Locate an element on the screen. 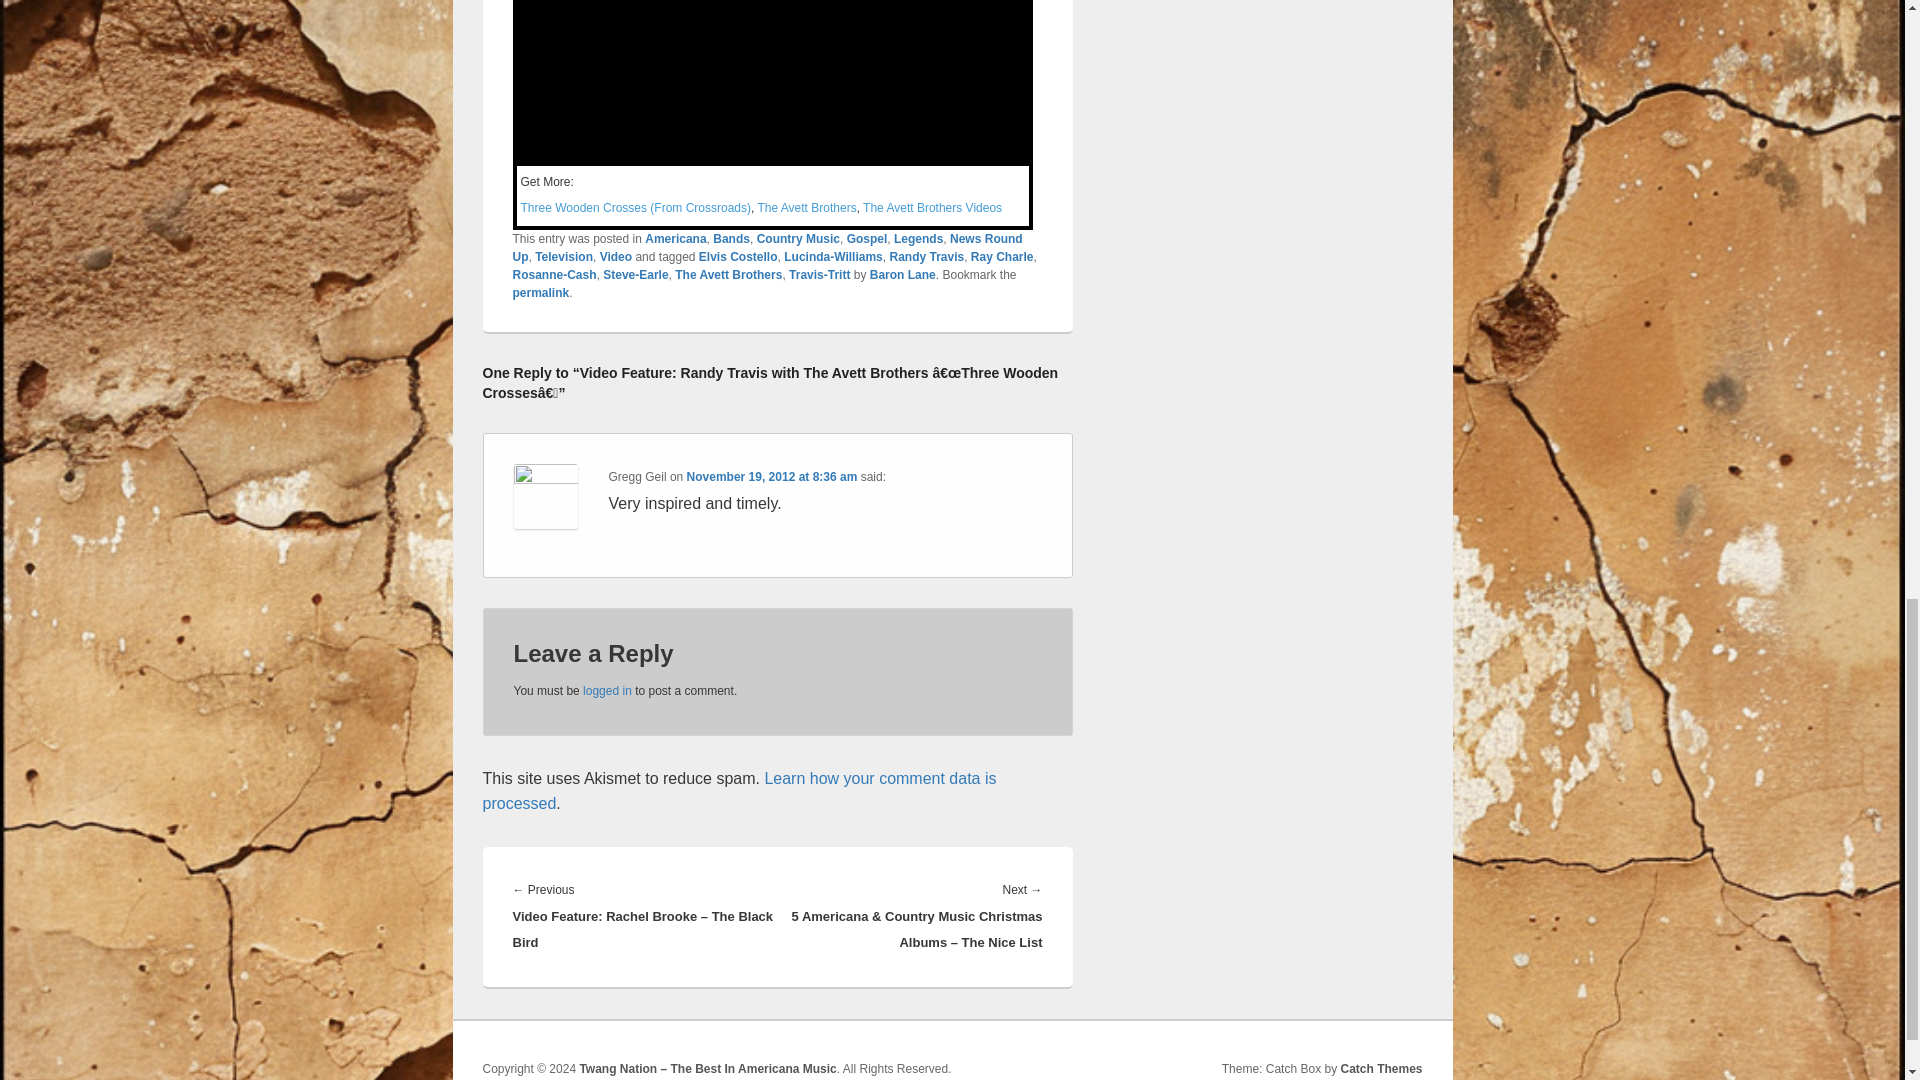  Rosanne-Cash is located at coordinates (554, 274).